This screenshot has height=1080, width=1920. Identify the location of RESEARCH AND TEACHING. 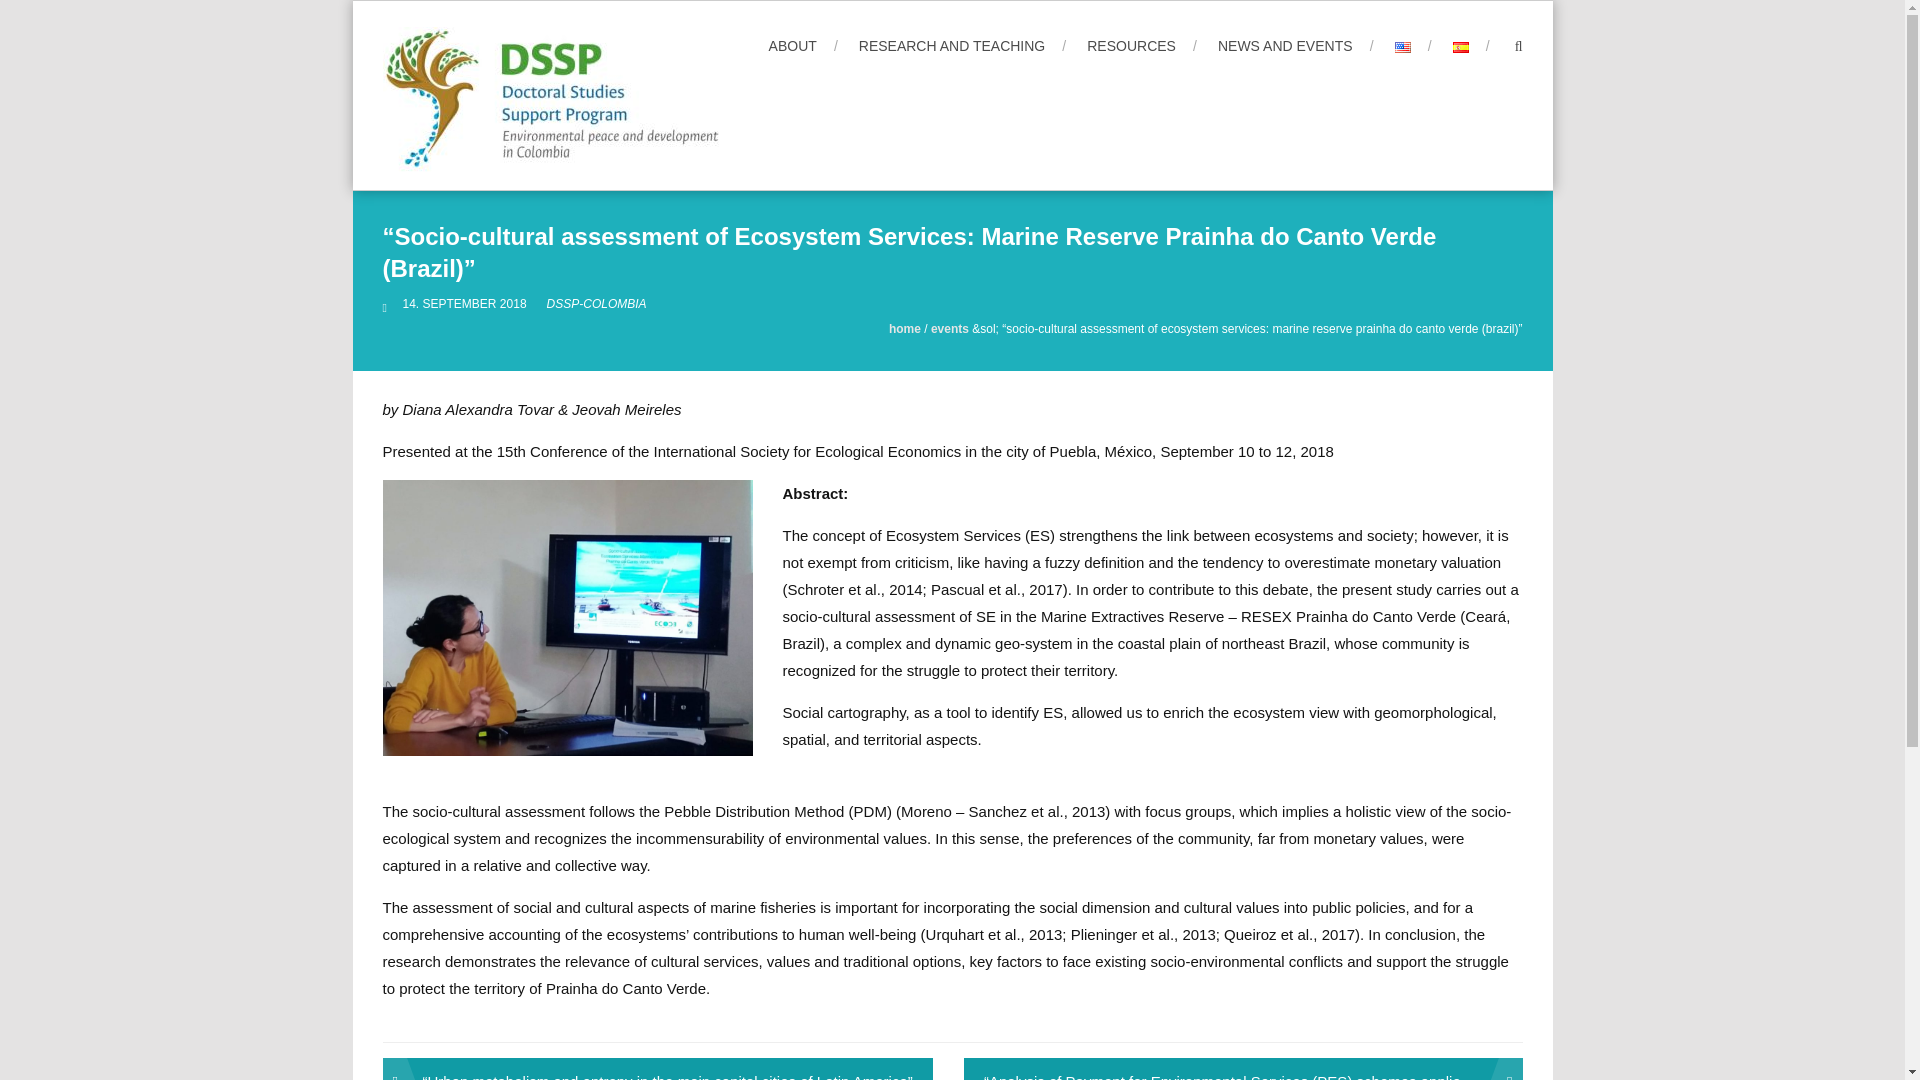
(962, 46).